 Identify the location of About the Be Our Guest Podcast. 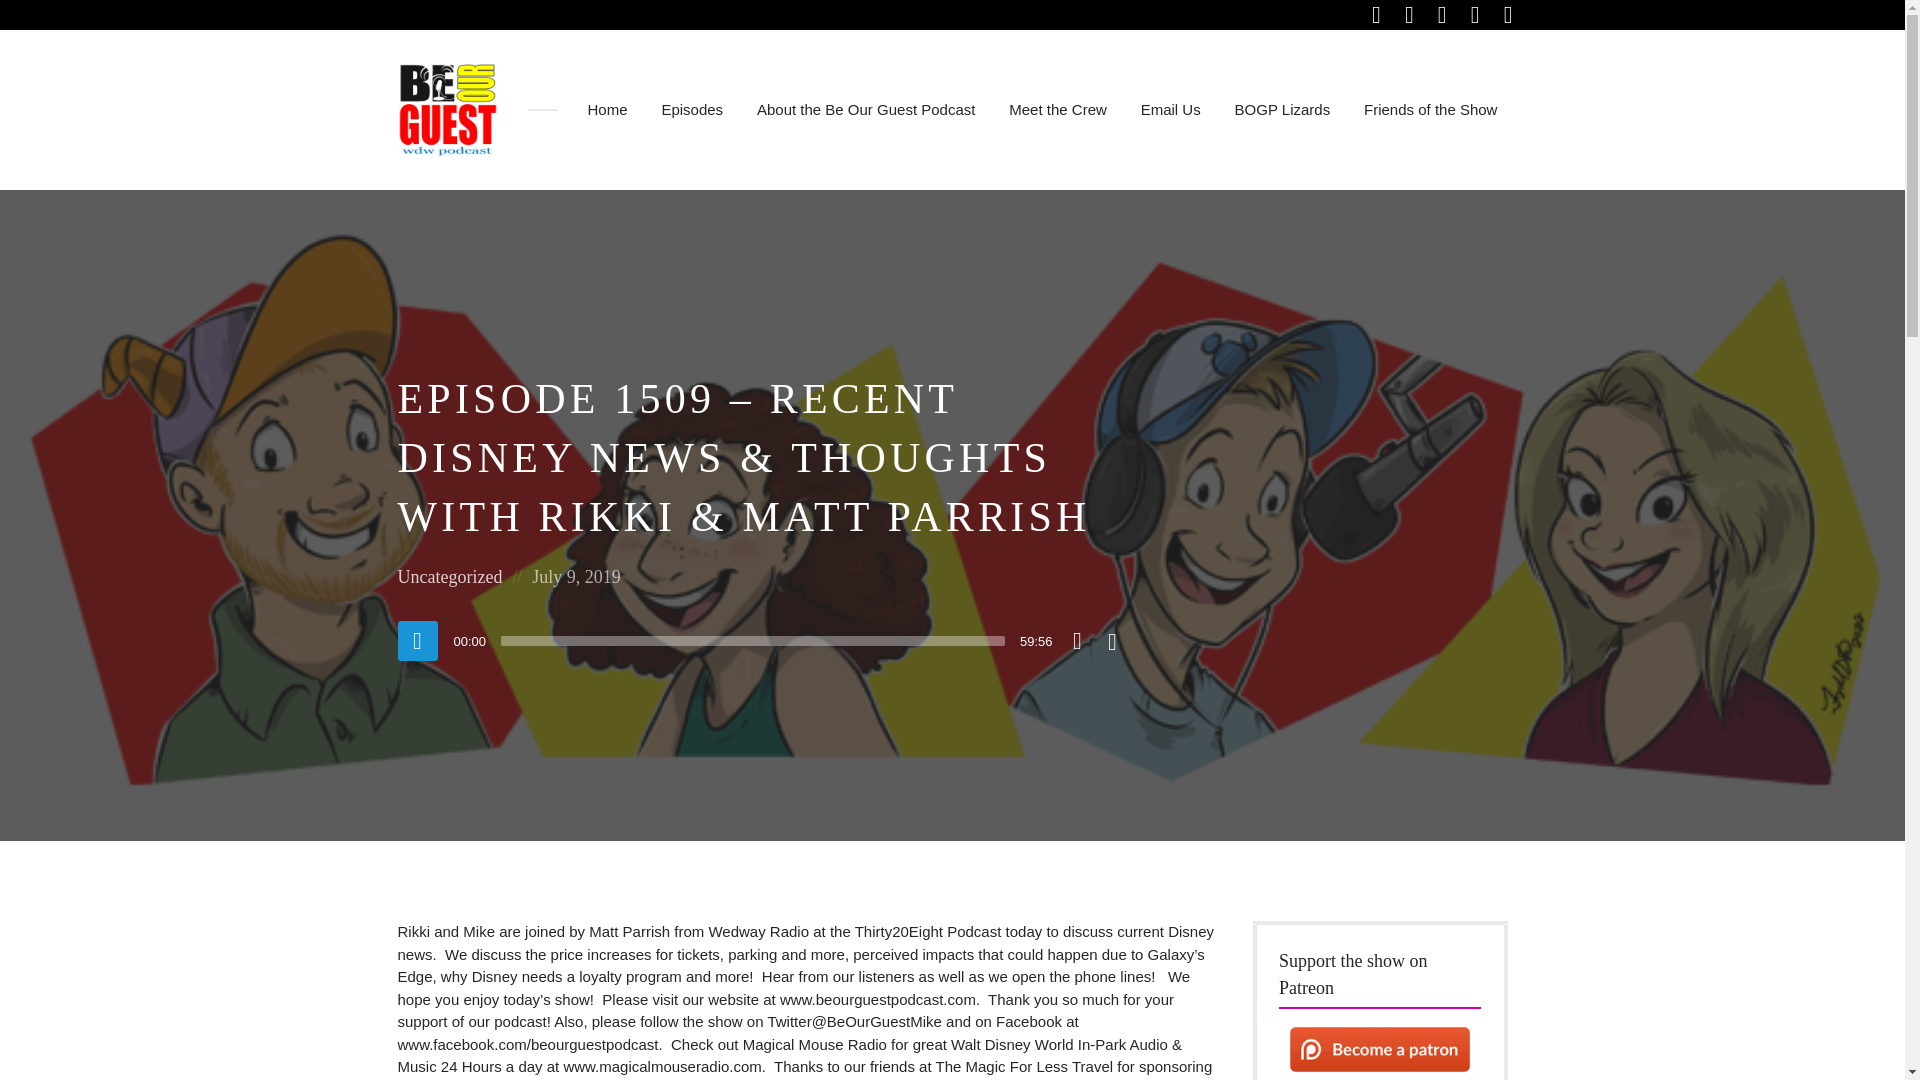
(865, 110).